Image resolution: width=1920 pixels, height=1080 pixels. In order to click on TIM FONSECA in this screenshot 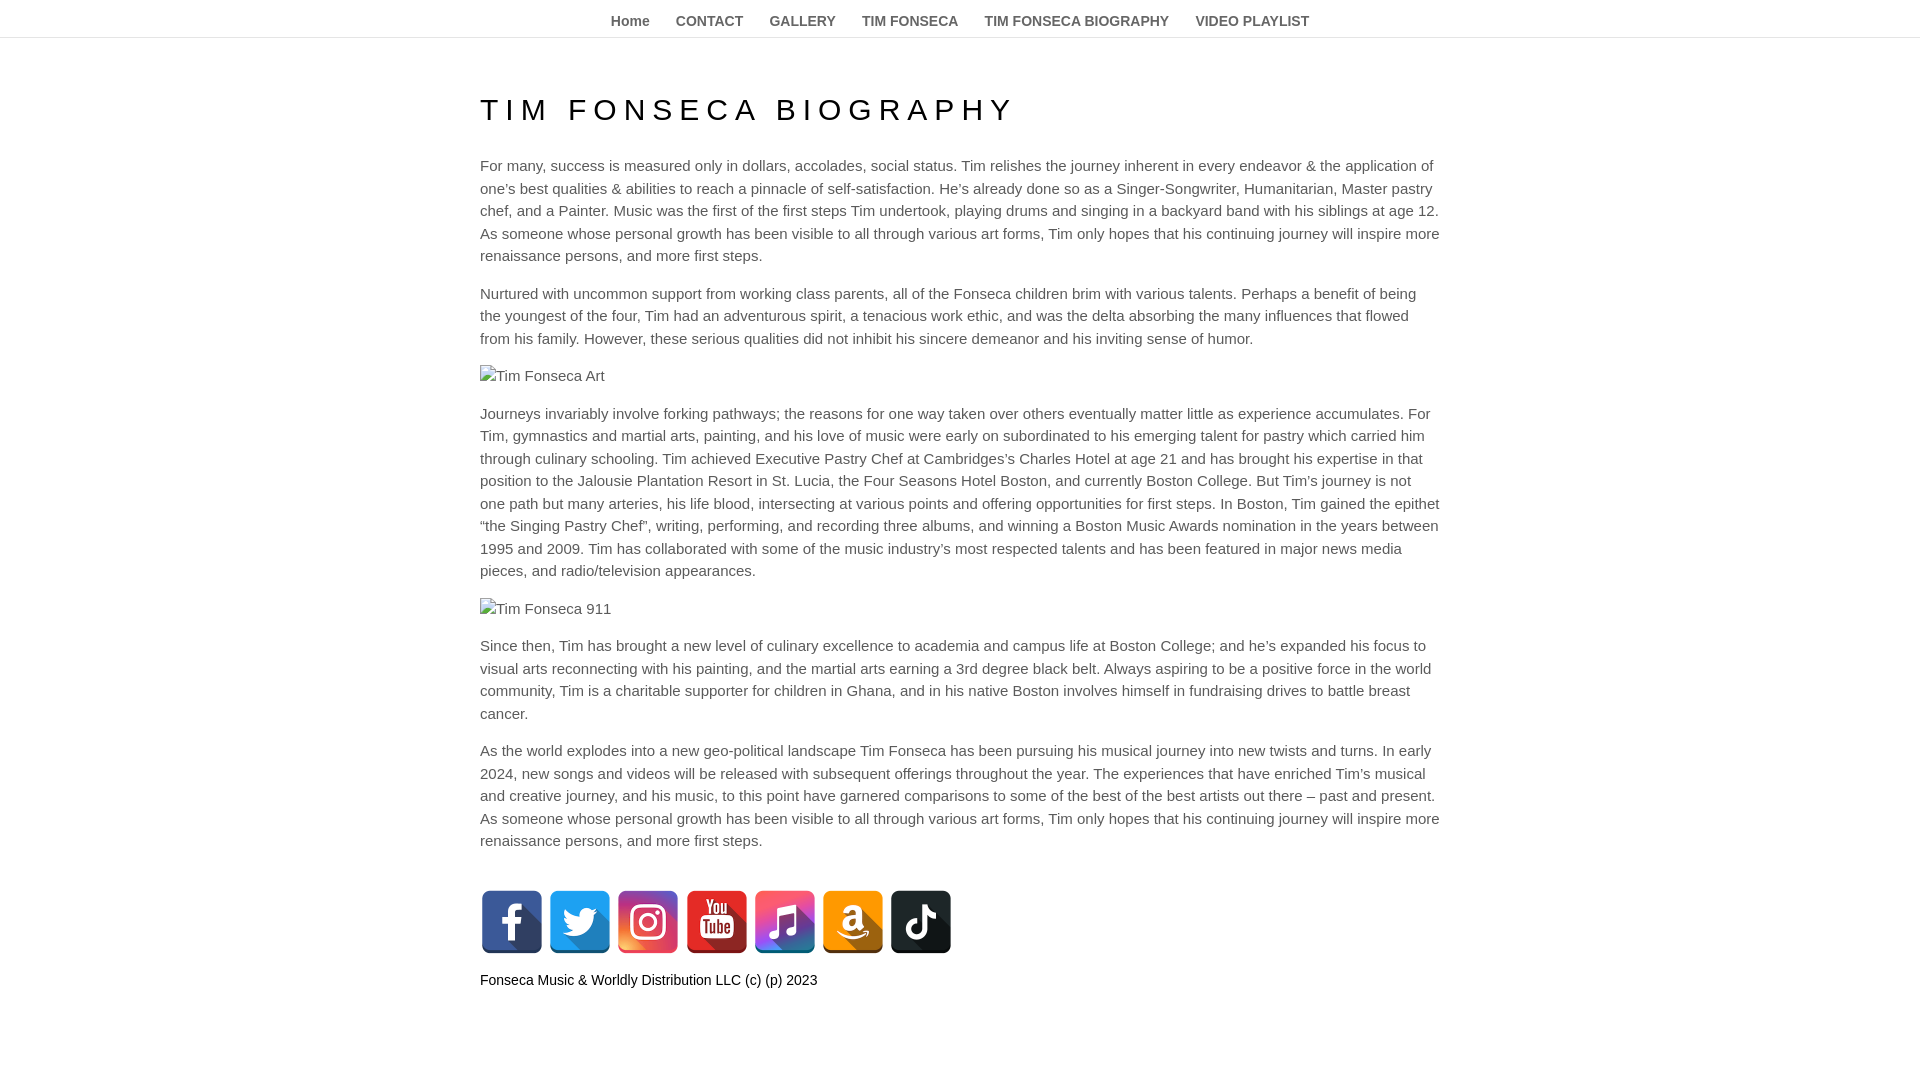, I will do `click(910, 25)`.